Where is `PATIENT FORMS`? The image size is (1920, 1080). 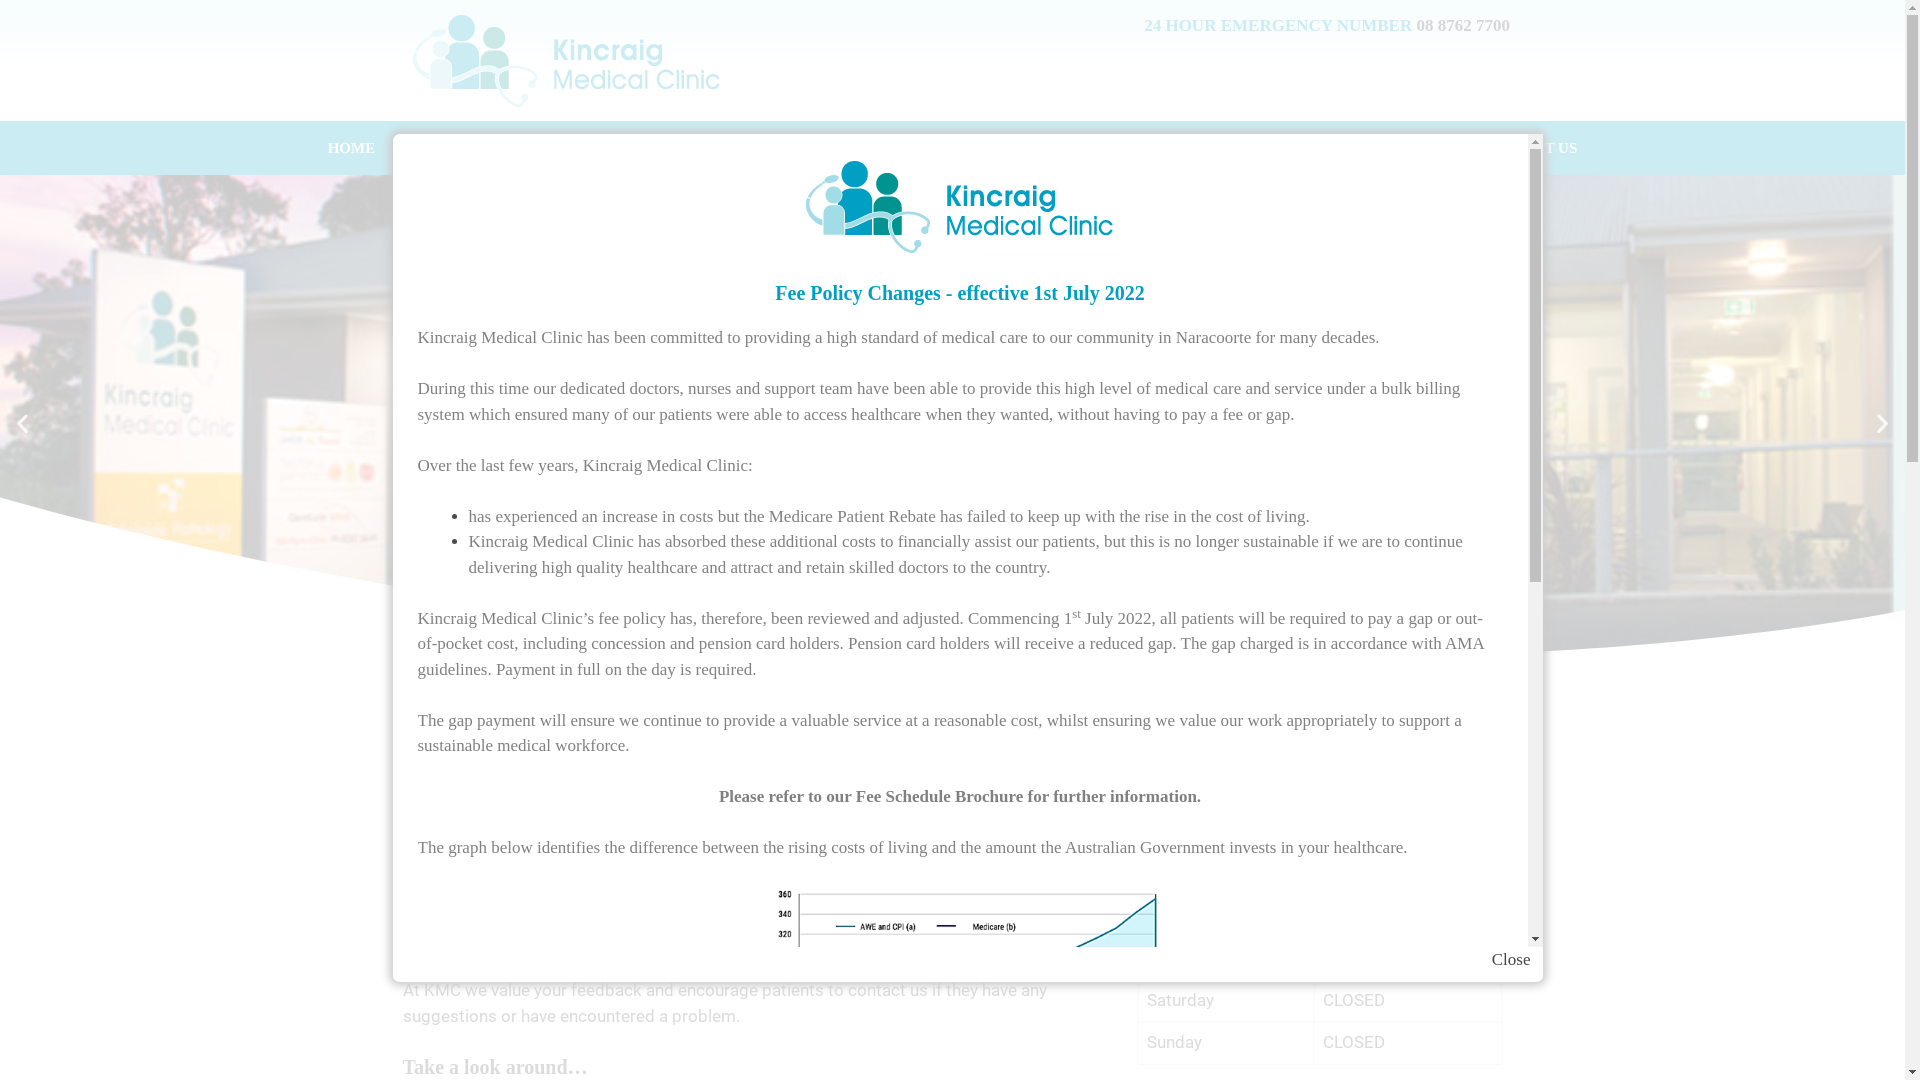 PATIENT FORMS is located at coordinates (1380, 148).